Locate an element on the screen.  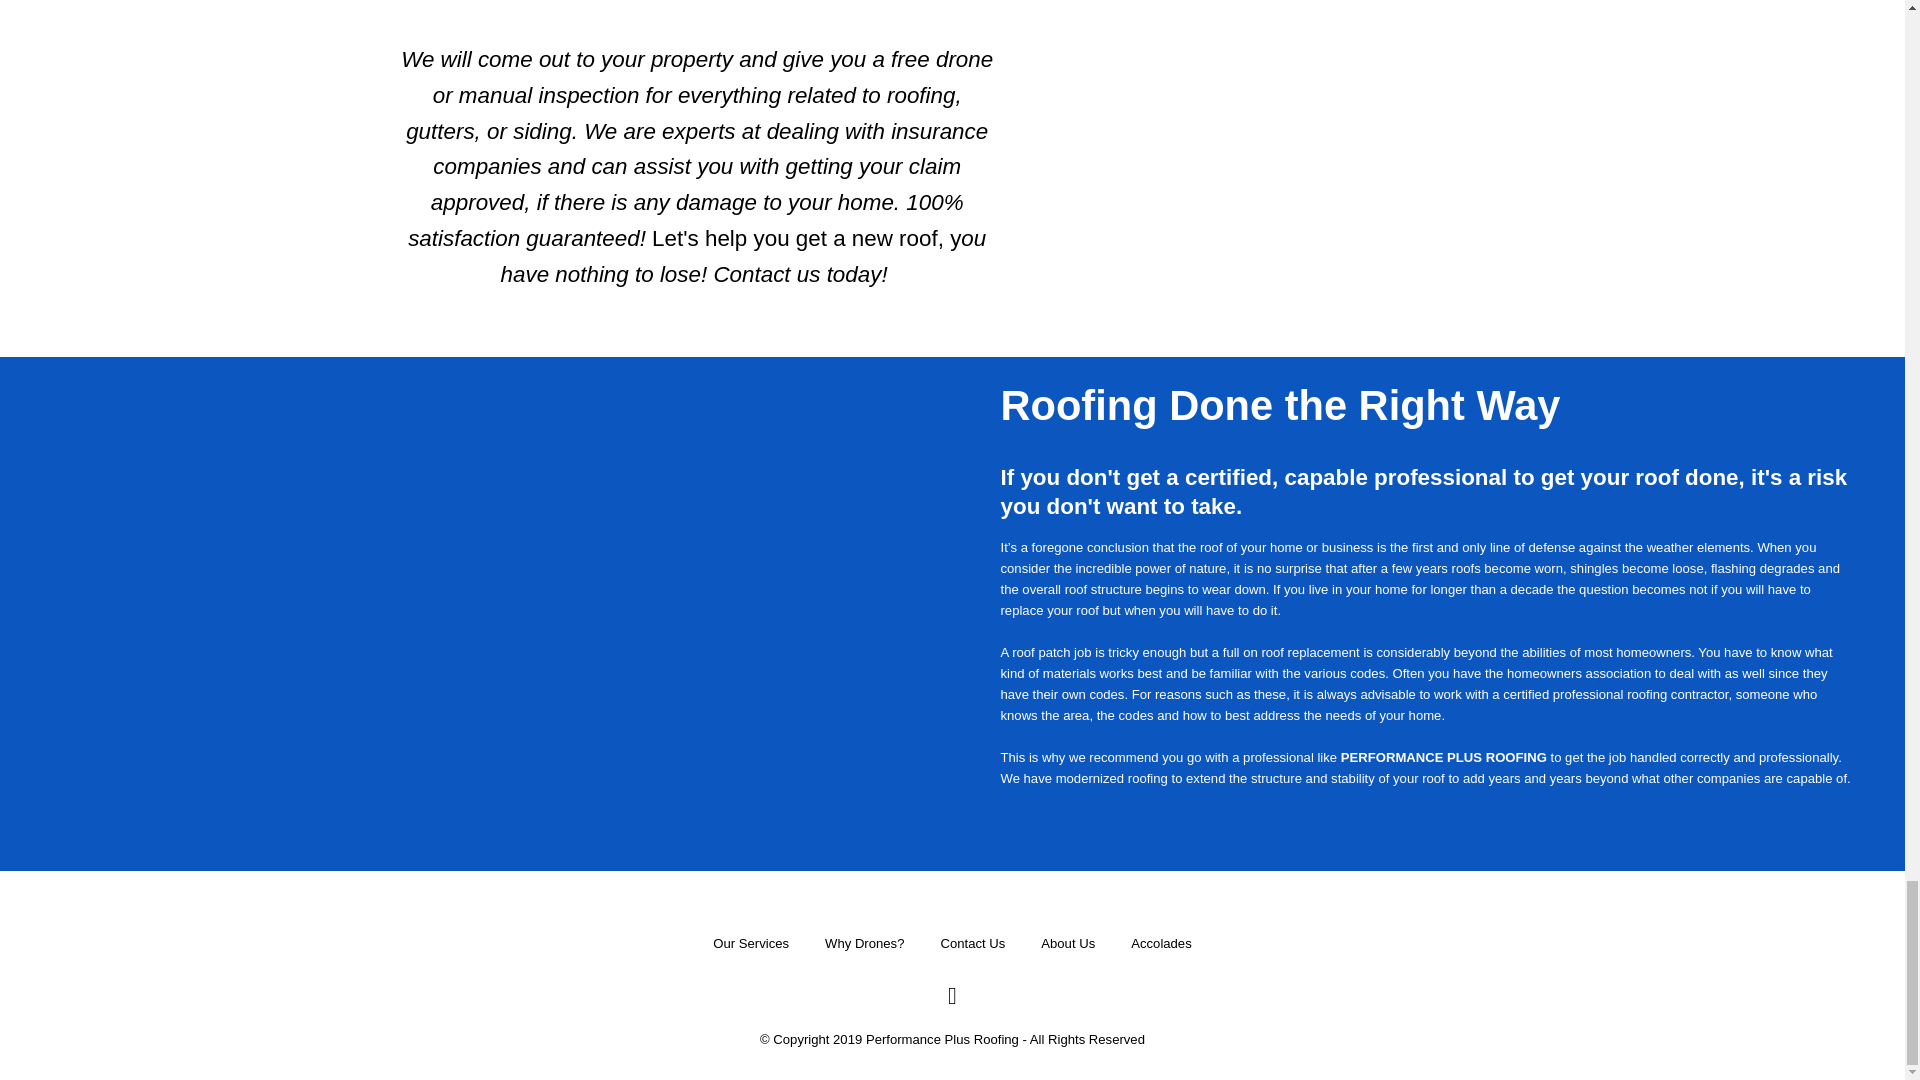
Why Drones? is located at coordinates (864, 944).